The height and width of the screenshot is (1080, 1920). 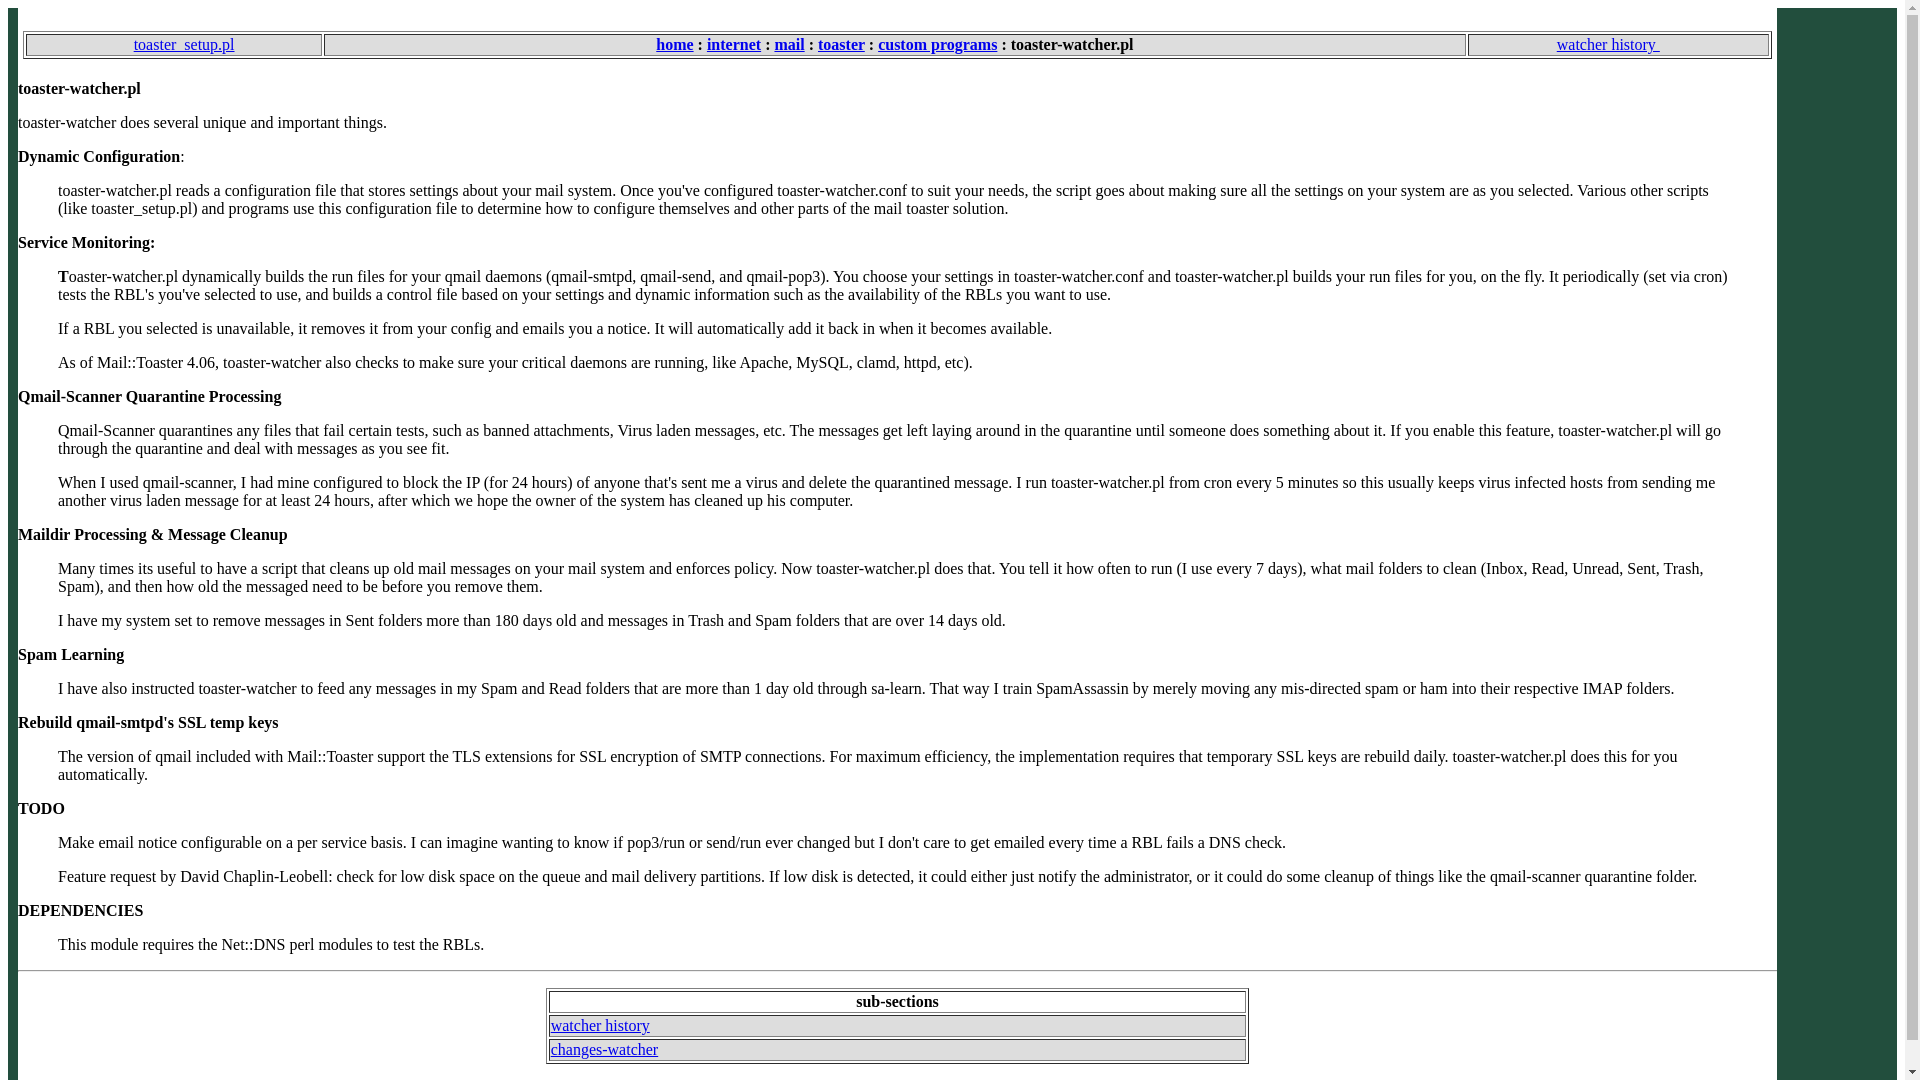 What do you see at coordinates (1618, 44) in the screenshot?
I see `watcher history` at bounding box center [1618, 44].